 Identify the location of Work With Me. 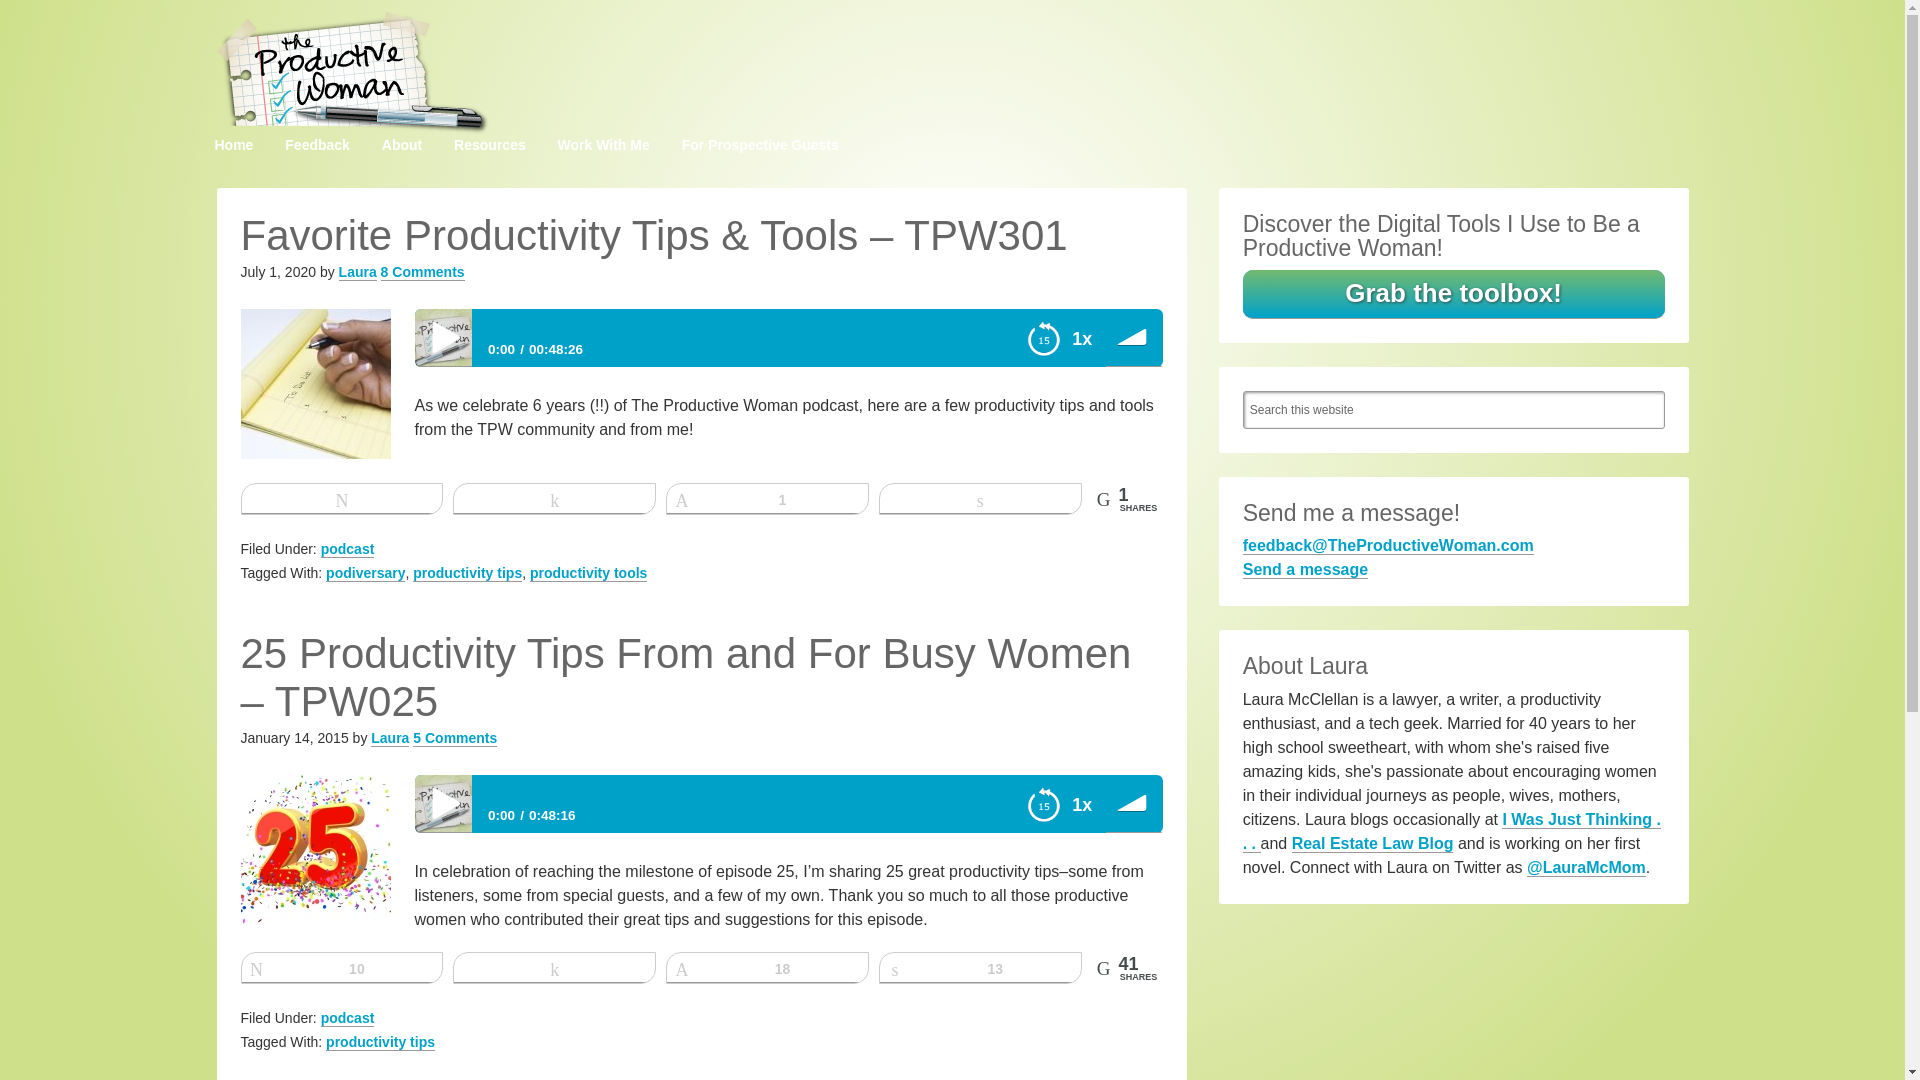
(604, 145).